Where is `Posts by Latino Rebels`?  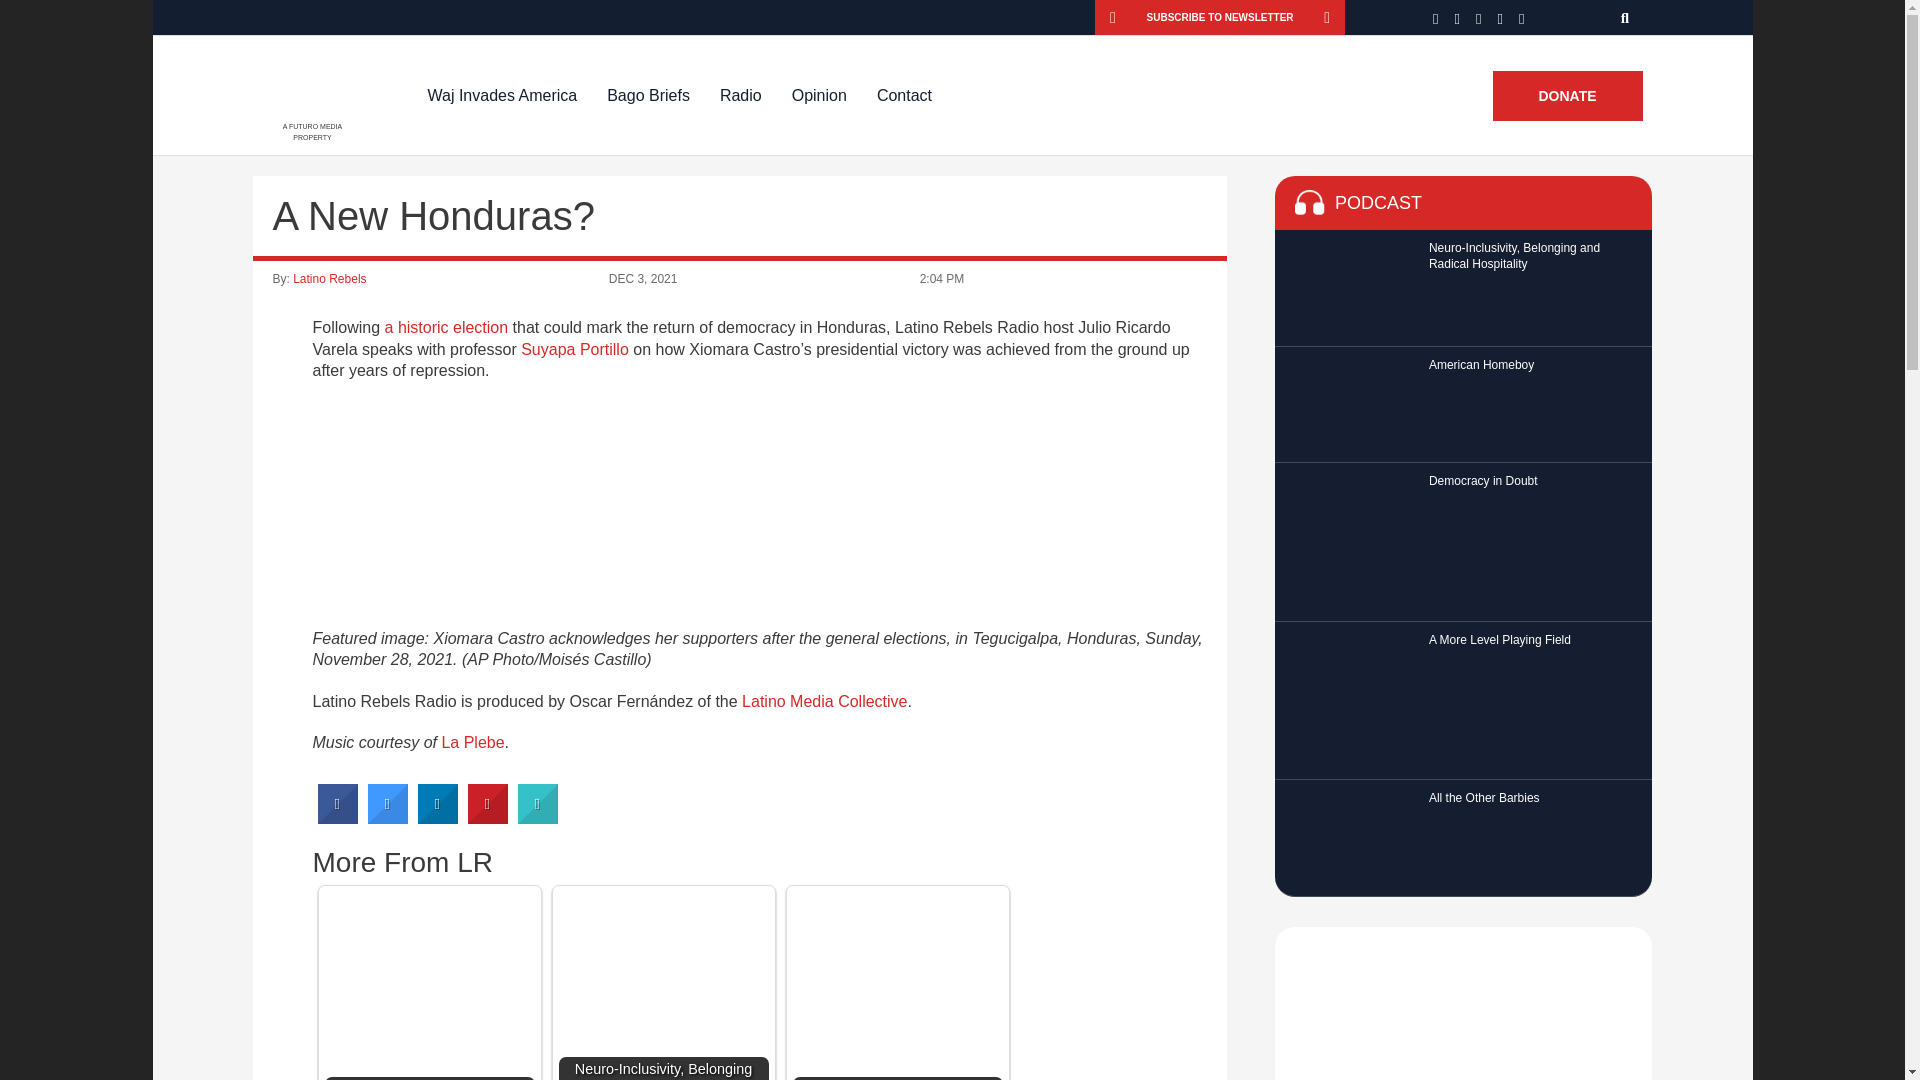 Posts by Latino Rebels is located at coordinates (330, 279).